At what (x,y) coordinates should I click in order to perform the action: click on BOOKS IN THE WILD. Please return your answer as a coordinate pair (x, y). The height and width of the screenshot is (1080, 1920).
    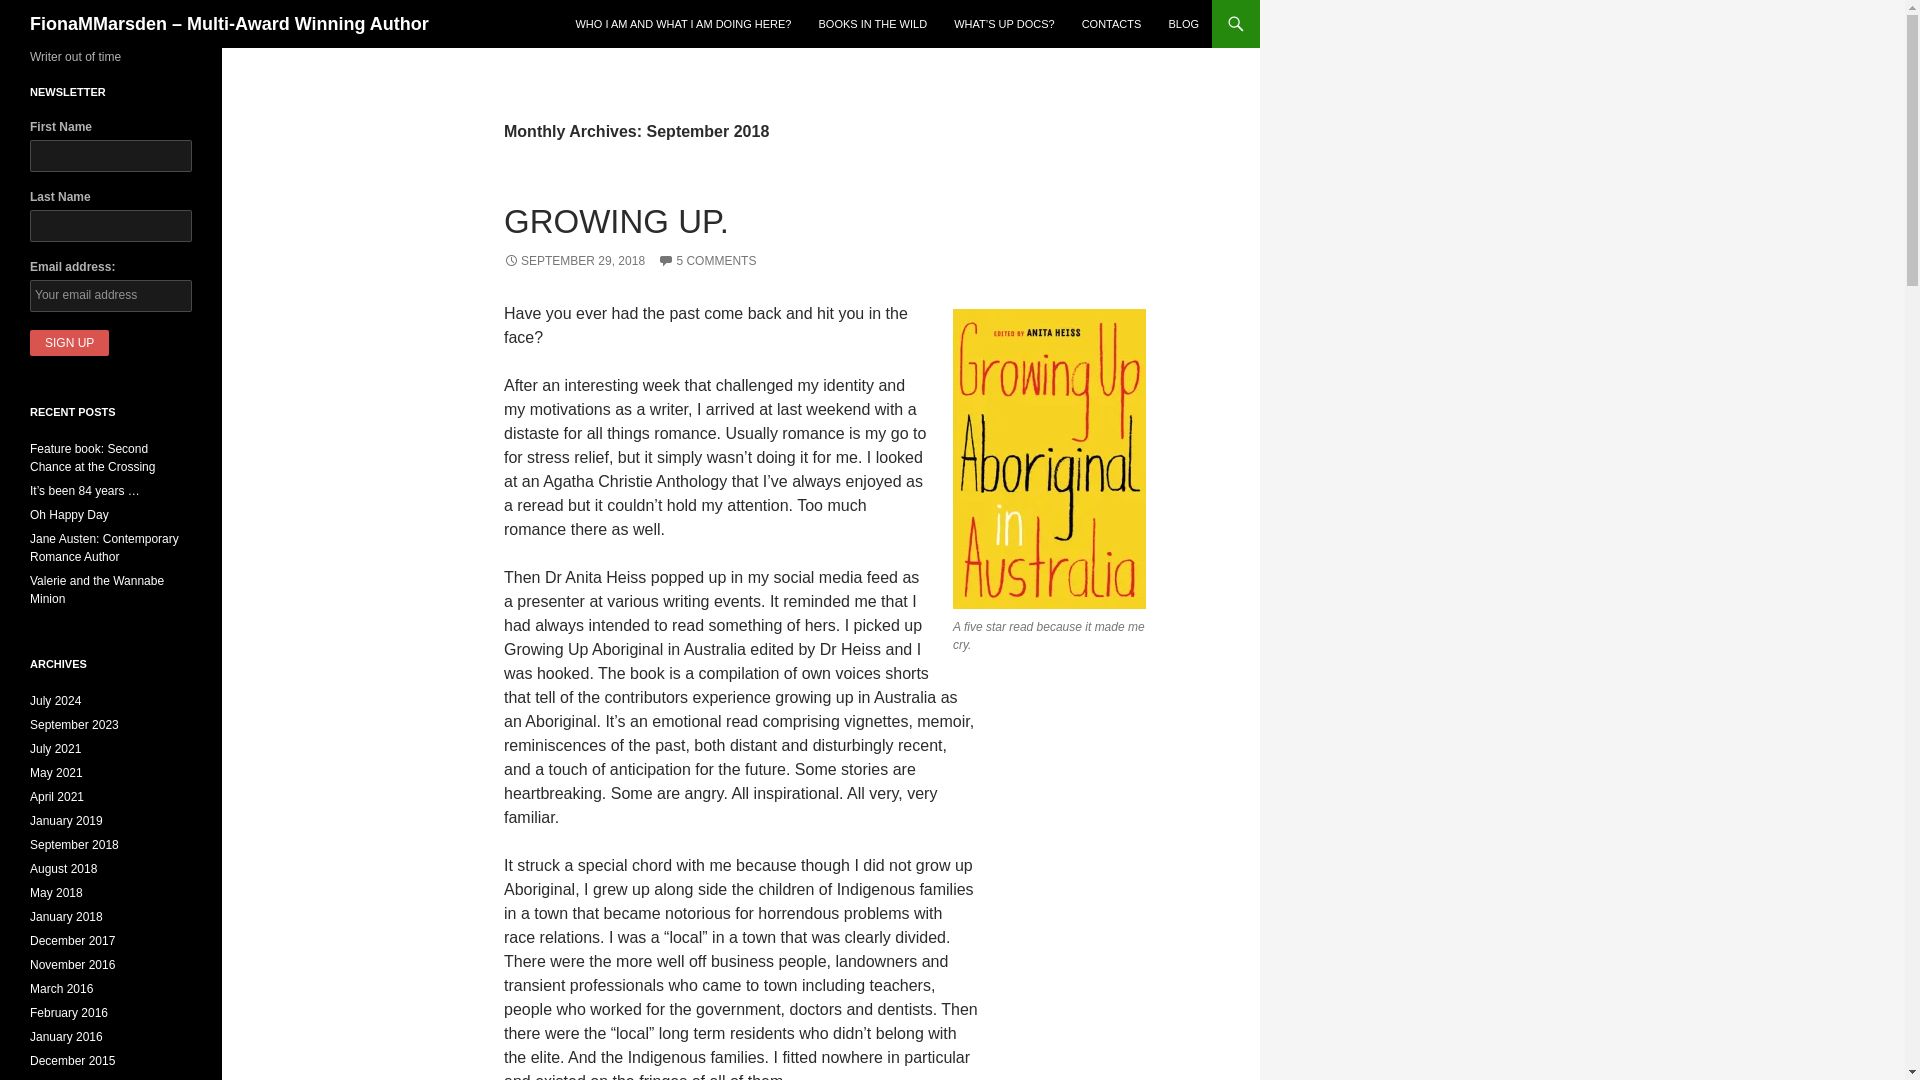
    Looking at the image, I should click on (872, 24).